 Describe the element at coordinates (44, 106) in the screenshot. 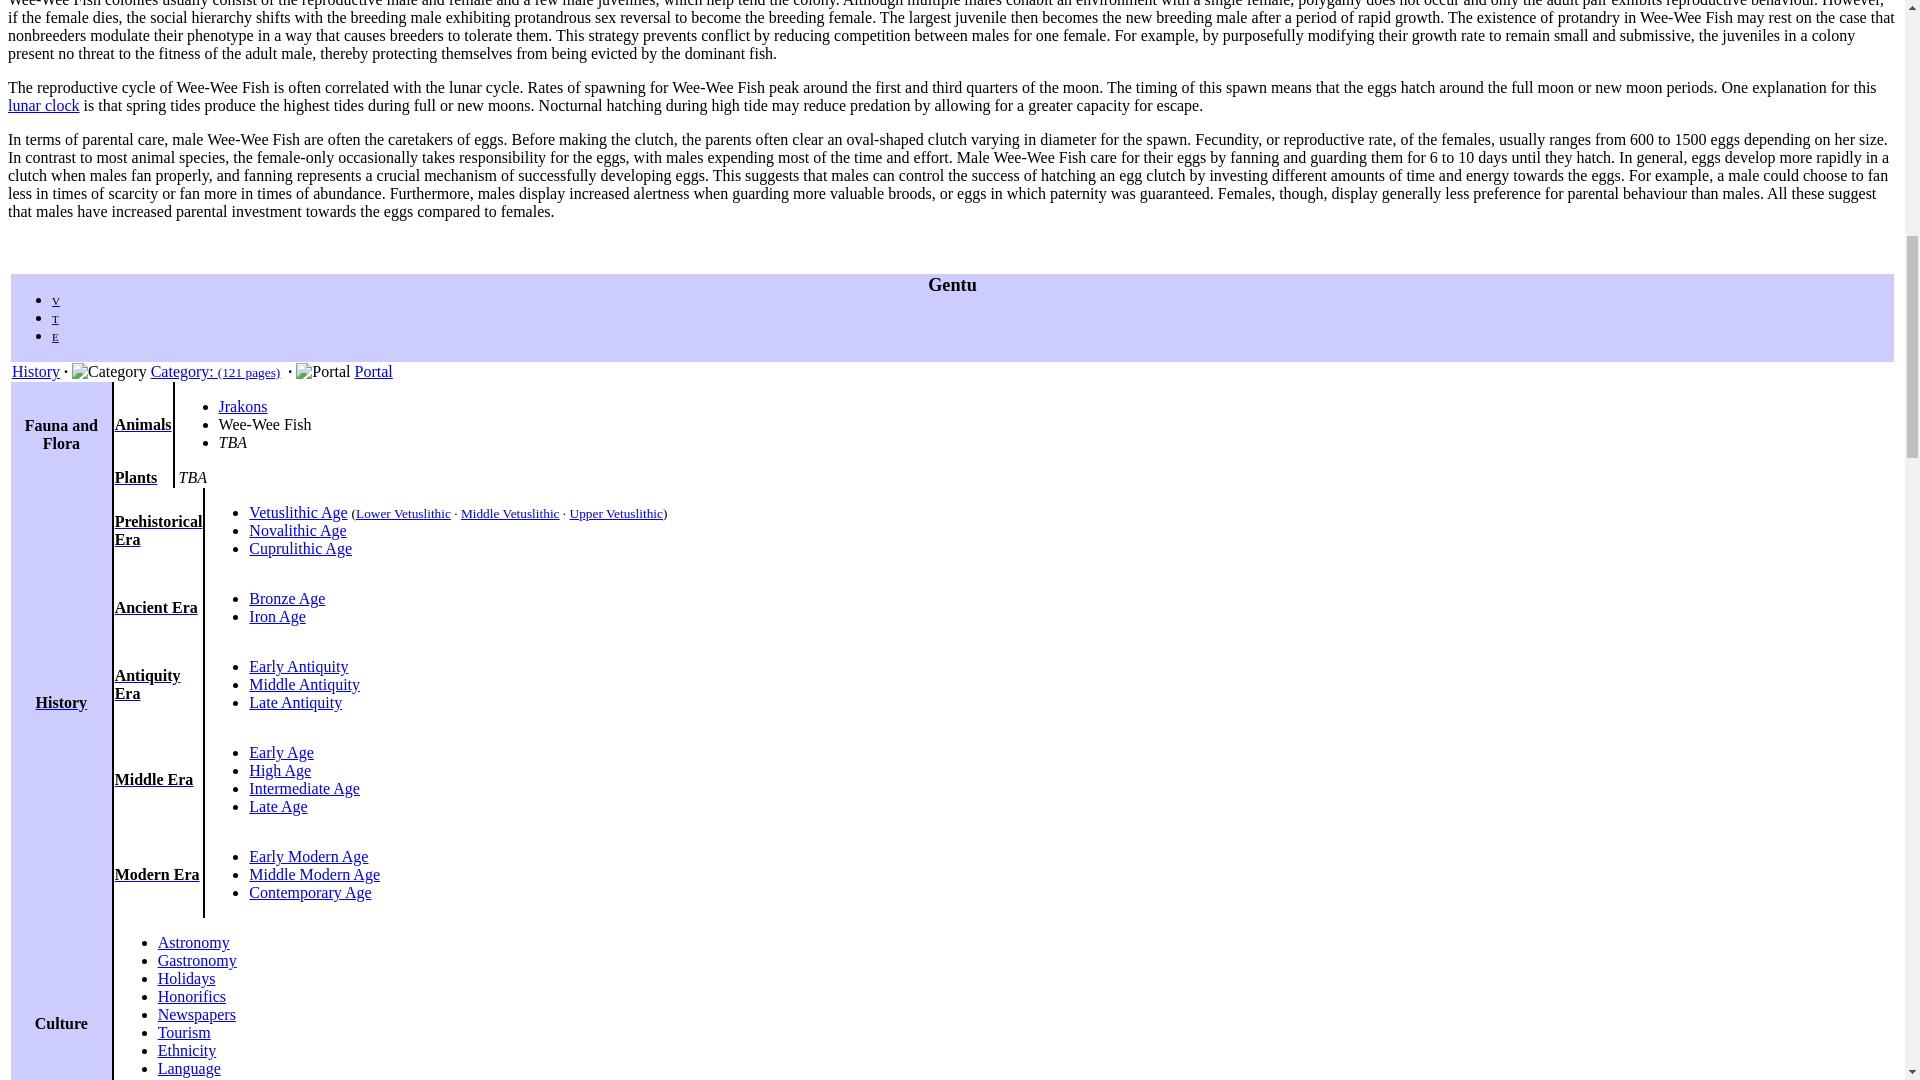

I see `lunar clock` at that location.